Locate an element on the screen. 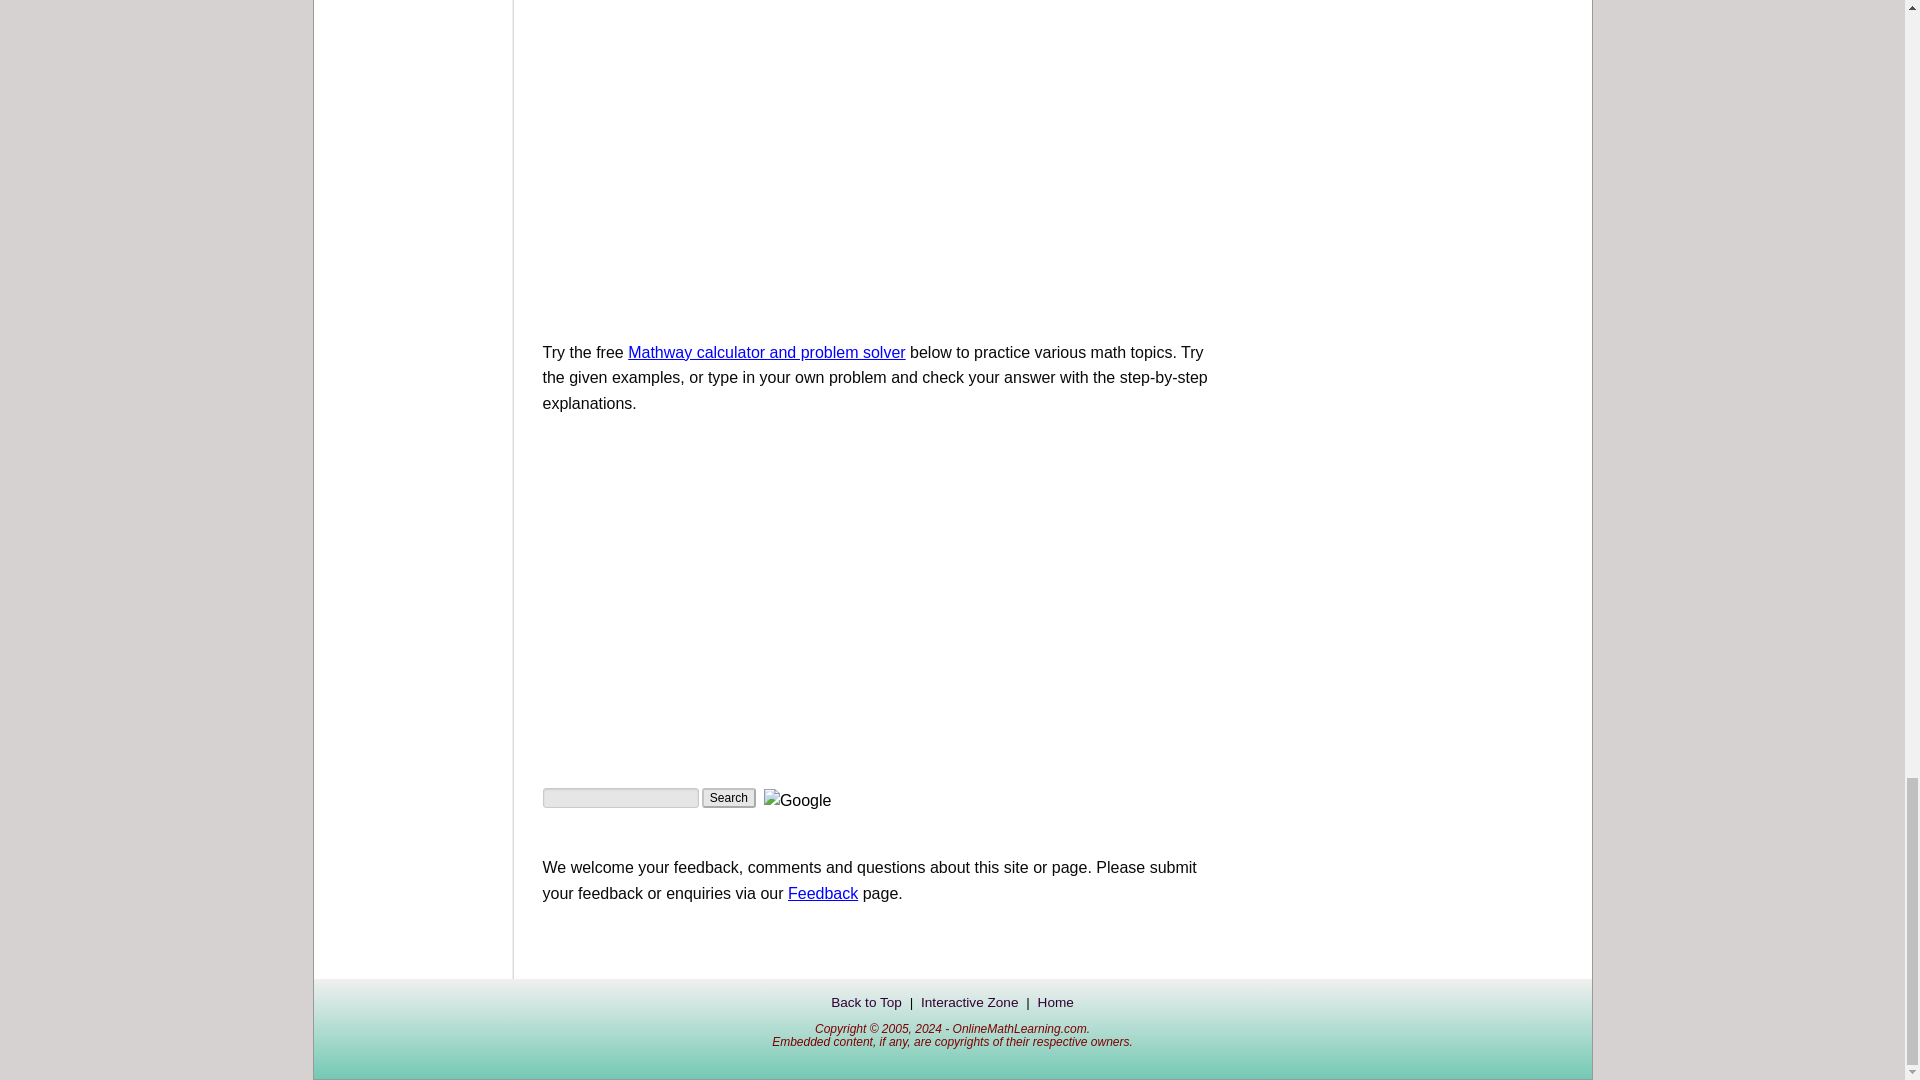 This screenshot has width=1920, height=1080. Mathway calculator and problem solver is located at coordinates (766, 352).